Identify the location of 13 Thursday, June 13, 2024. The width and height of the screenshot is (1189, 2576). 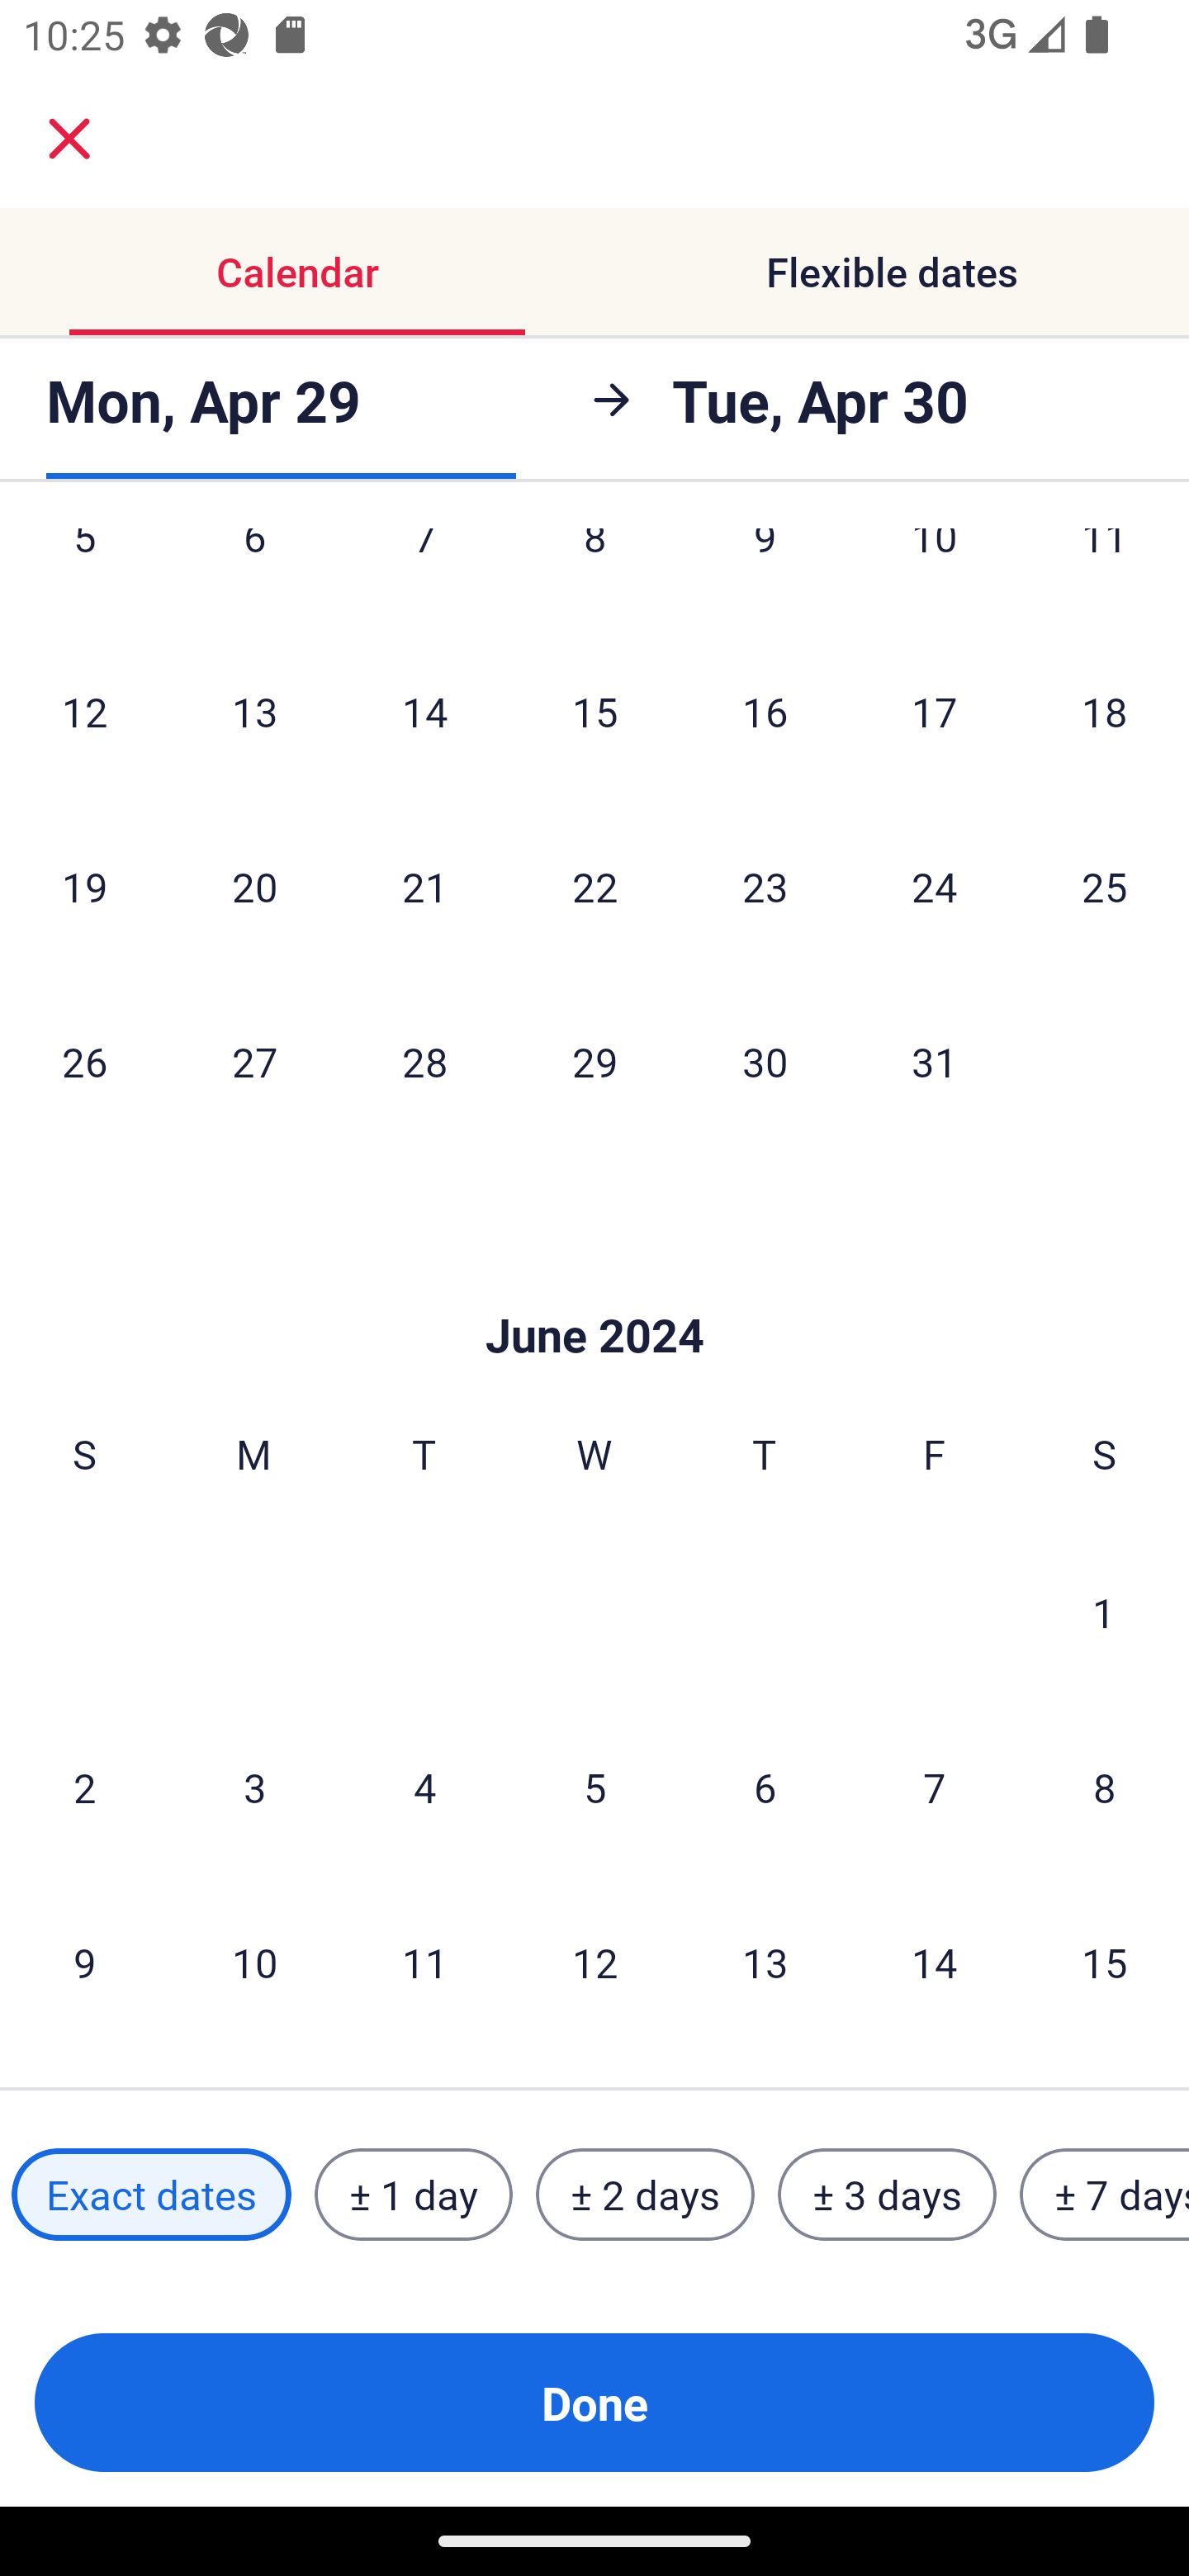
(765, 1963).